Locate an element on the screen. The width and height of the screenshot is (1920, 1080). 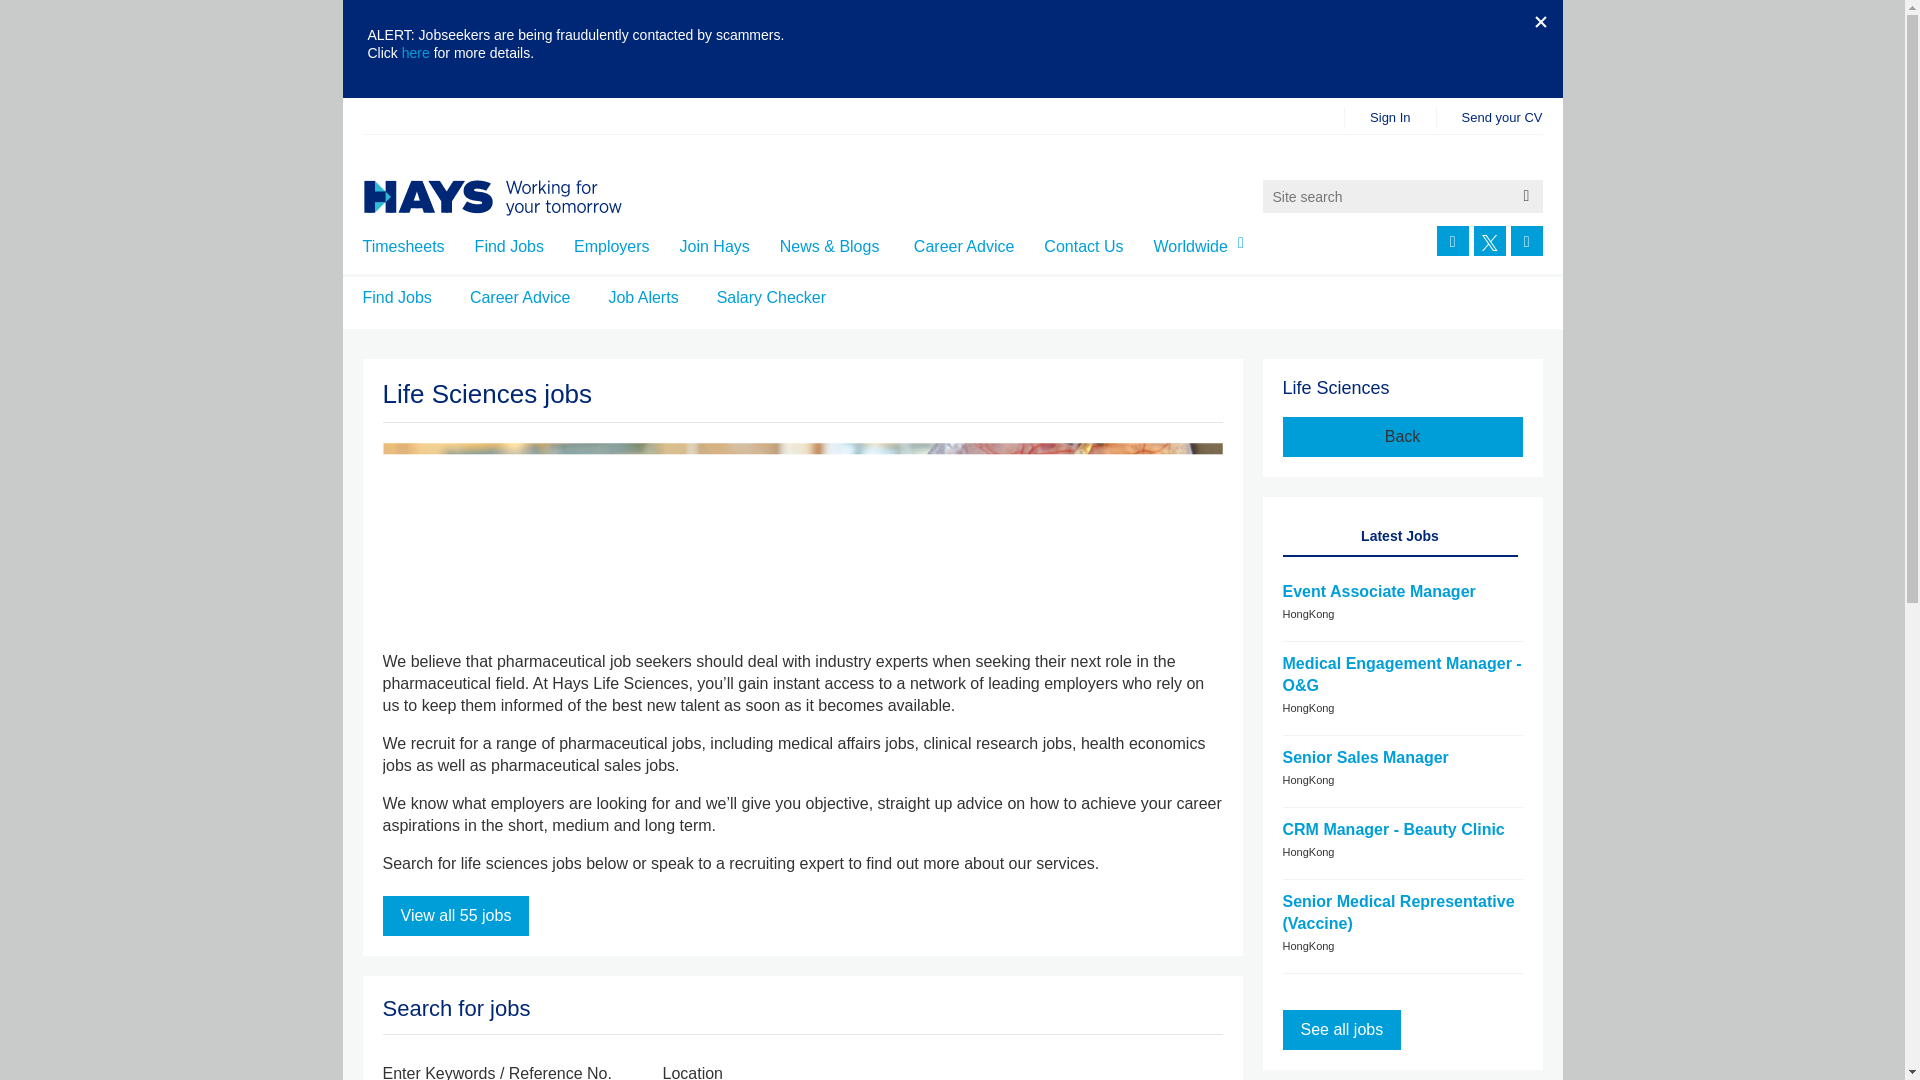
here is located at coordinates (417, 52).